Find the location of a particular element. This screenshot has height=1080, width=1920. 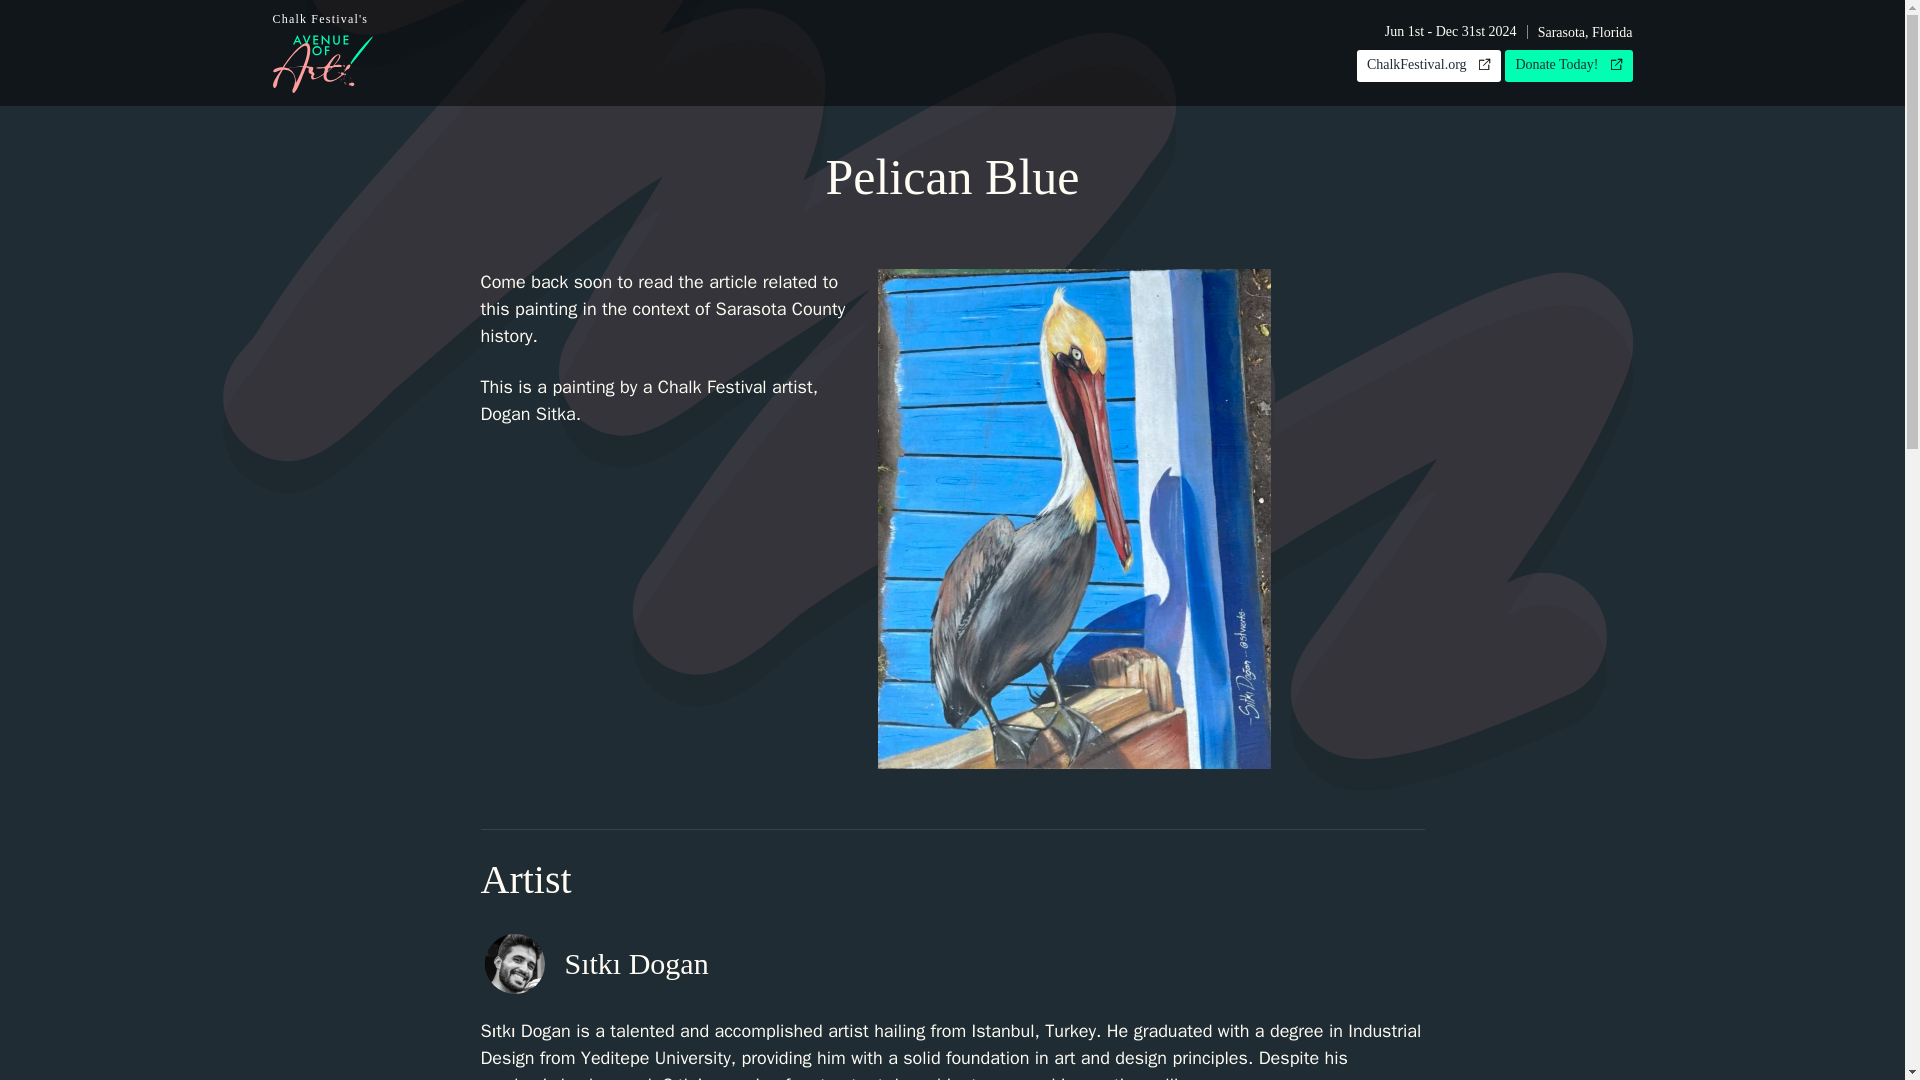

Donate Today! is located at coordinates (1429, 66).